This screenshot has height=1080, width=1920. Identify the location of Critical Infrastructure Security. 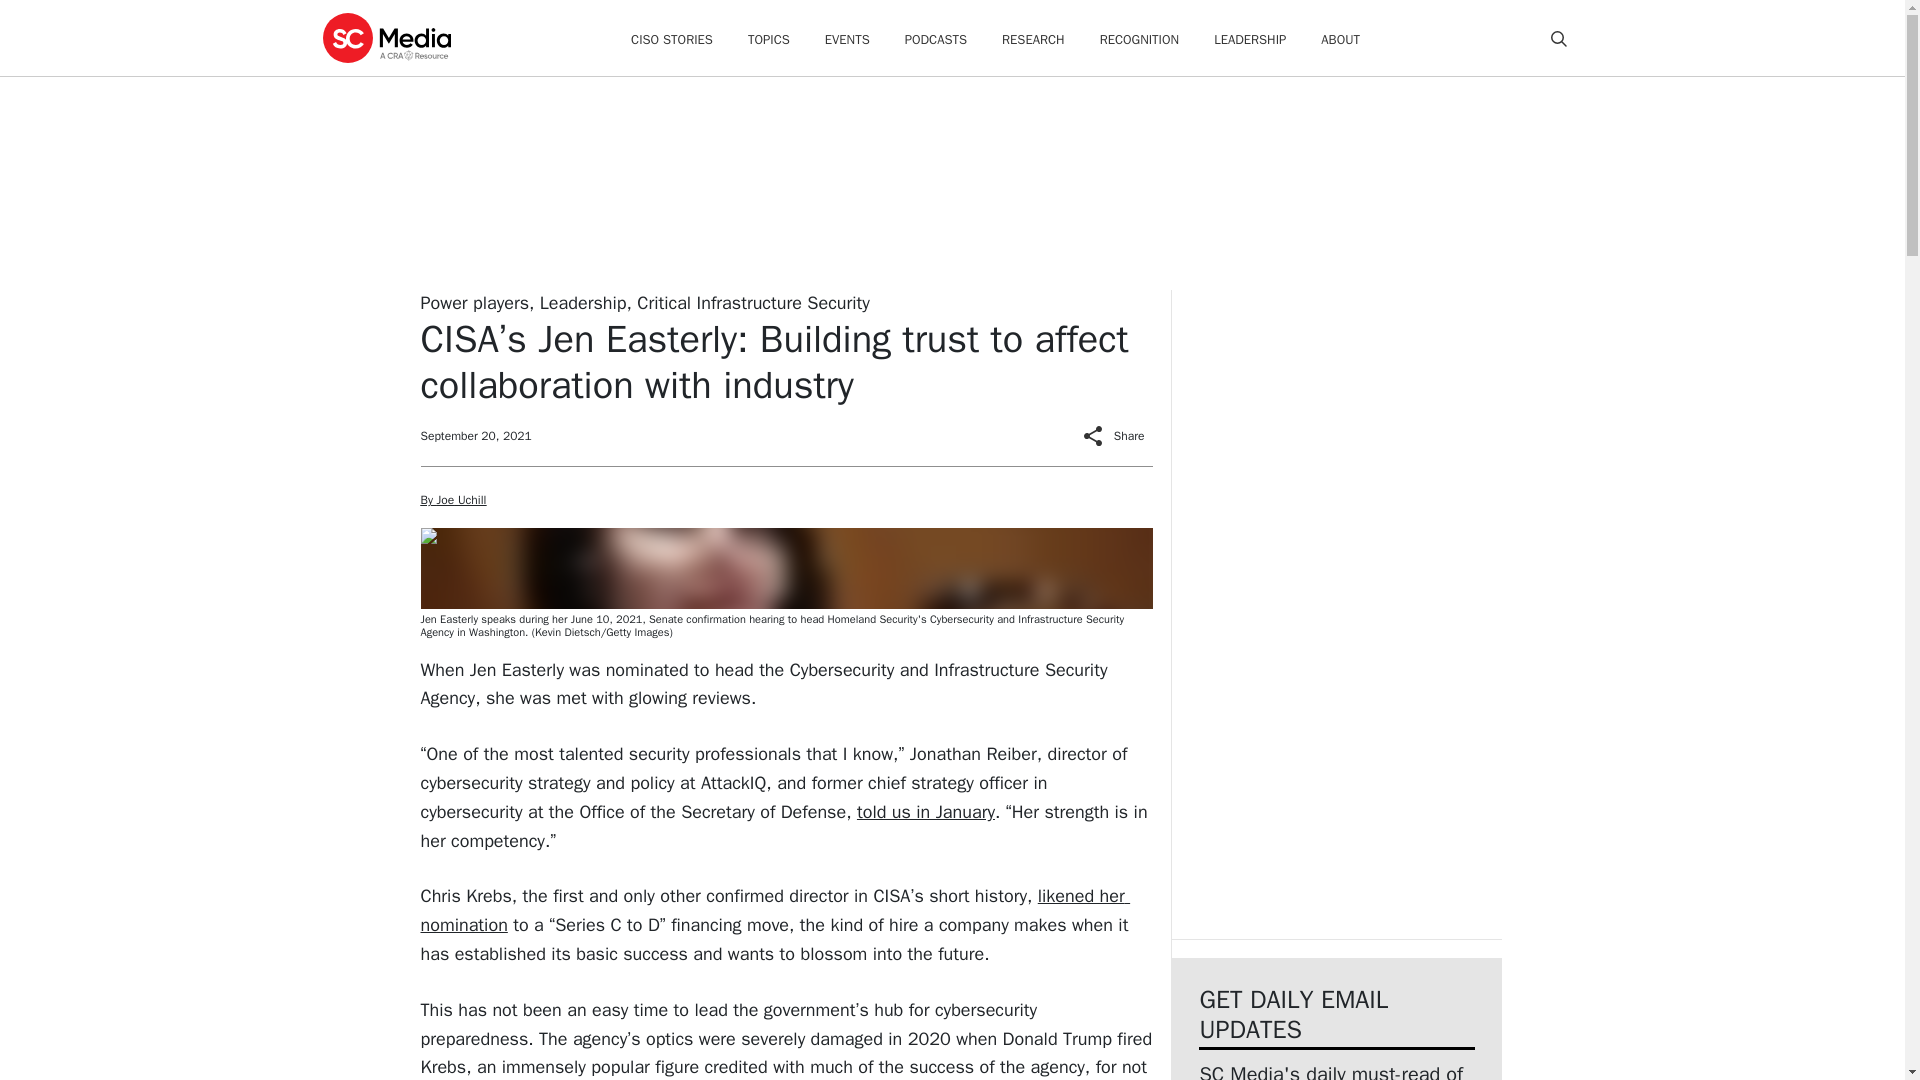
(753, 302).